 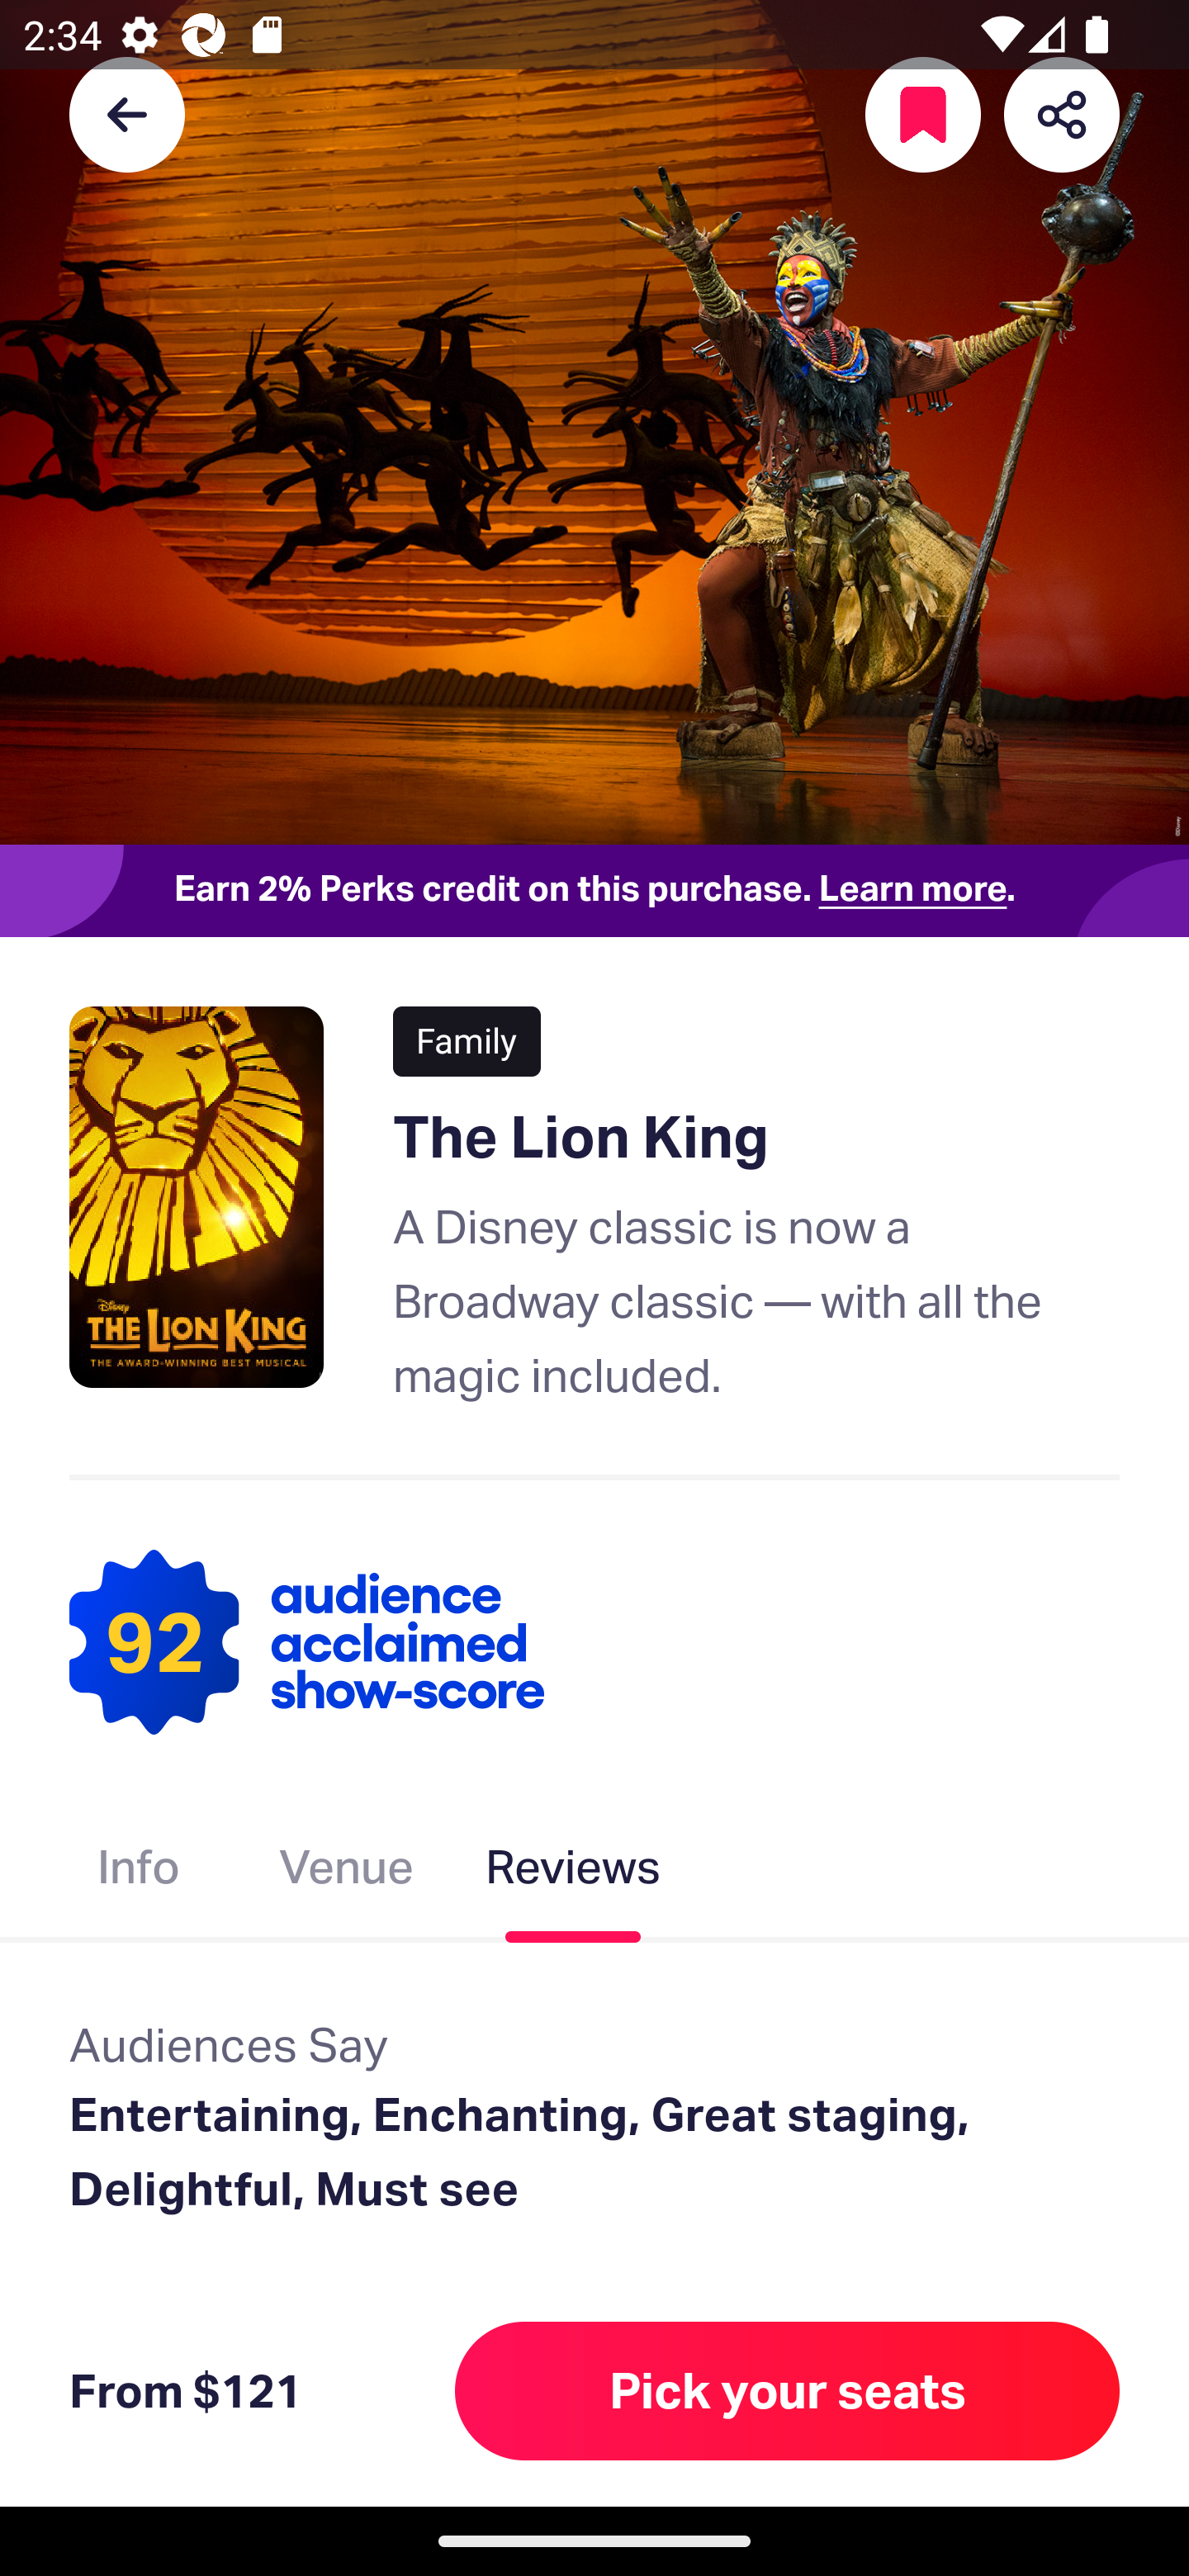 I want to click on Venue, so click(x=346, y=1873).